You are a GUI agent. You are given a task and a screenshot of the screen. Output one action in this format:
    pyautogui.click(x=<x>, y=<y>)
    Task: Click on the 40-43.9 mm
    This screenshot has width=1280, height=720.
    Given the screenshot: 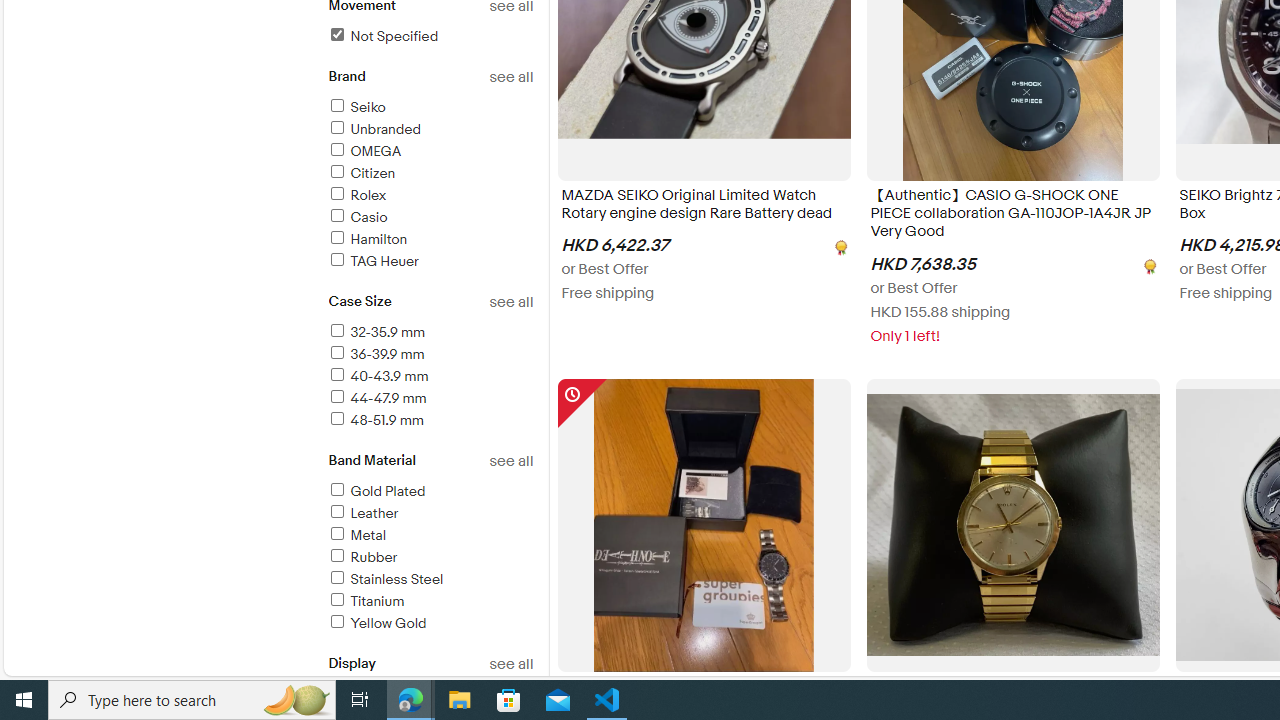 What is the action you would take?
    pyautogui.click(x=430, y=377)
    